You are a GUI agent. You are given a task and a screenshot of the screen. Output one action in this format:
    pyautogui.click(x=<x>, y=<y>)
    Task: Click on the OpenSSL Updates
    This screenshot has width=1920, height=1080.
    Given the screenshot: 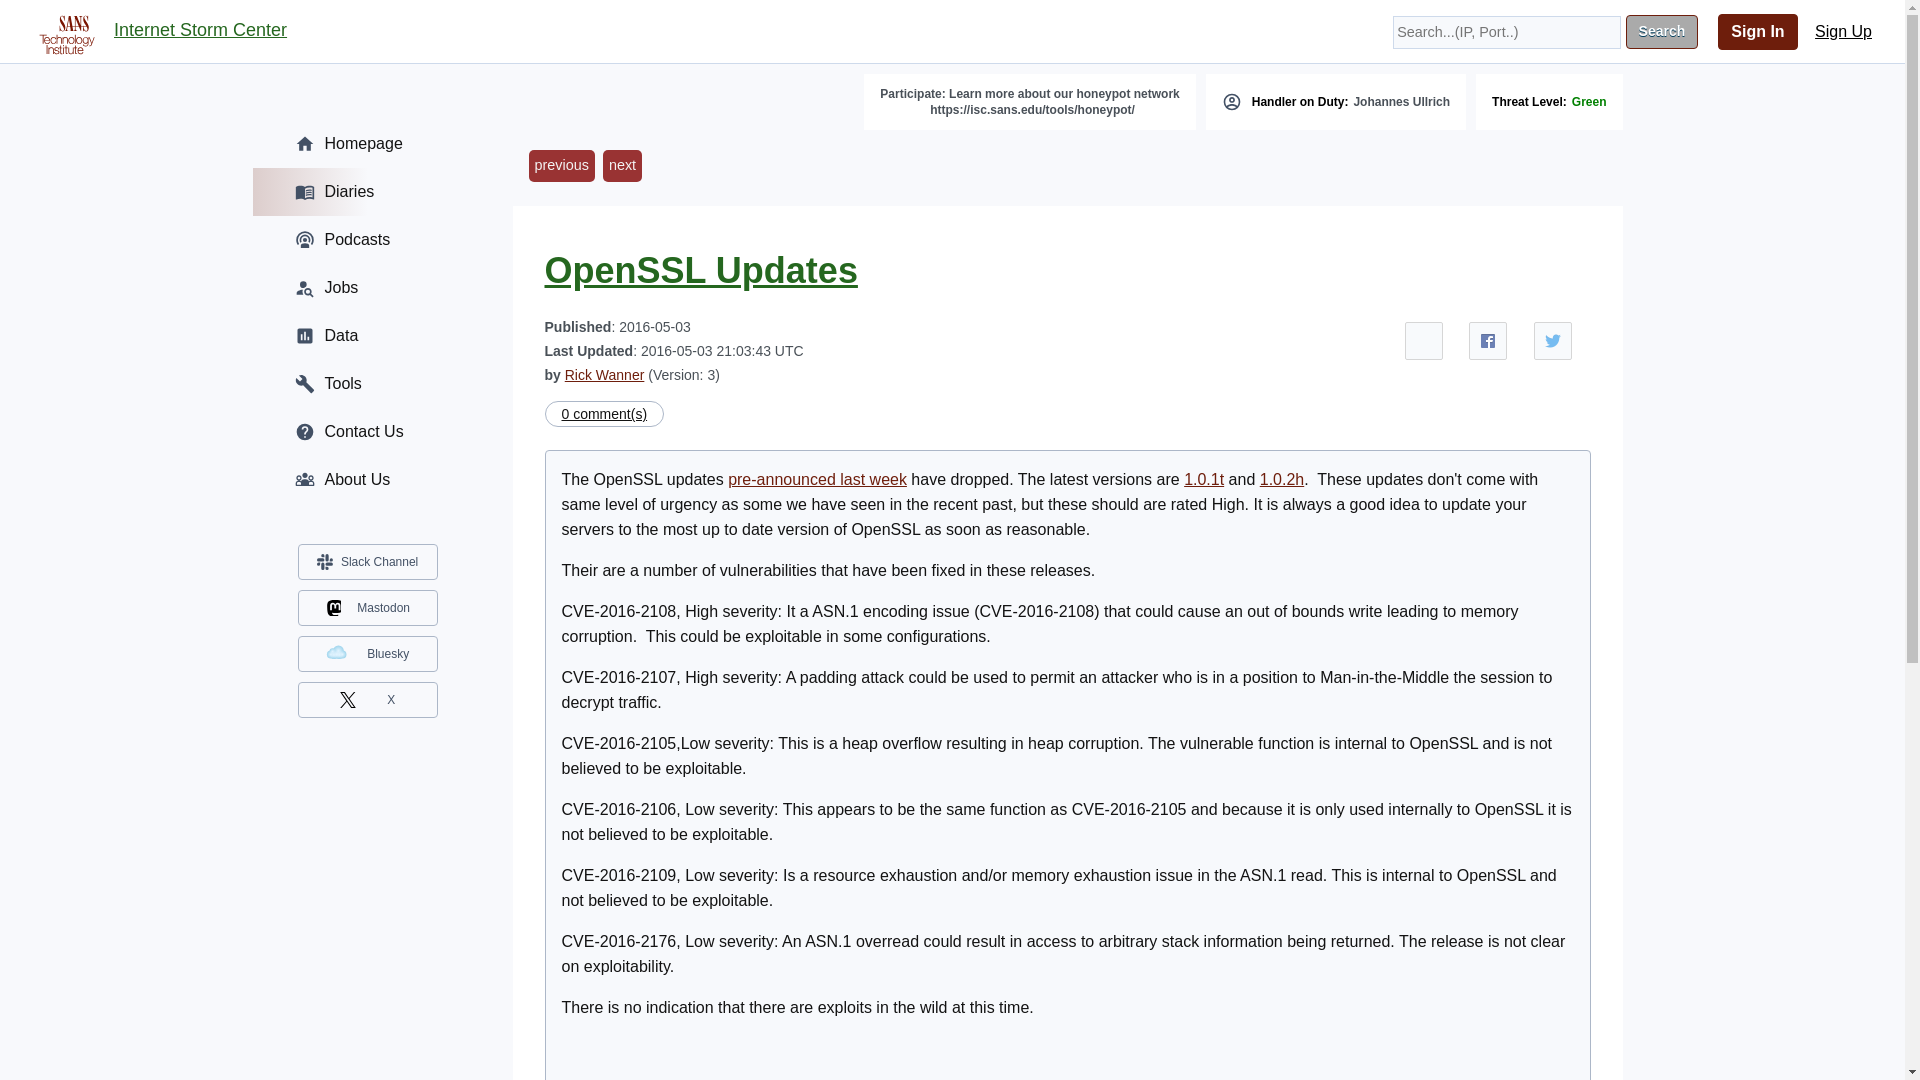 What is the action you would take?
    pyautogui.click(x=700, y=270)
    